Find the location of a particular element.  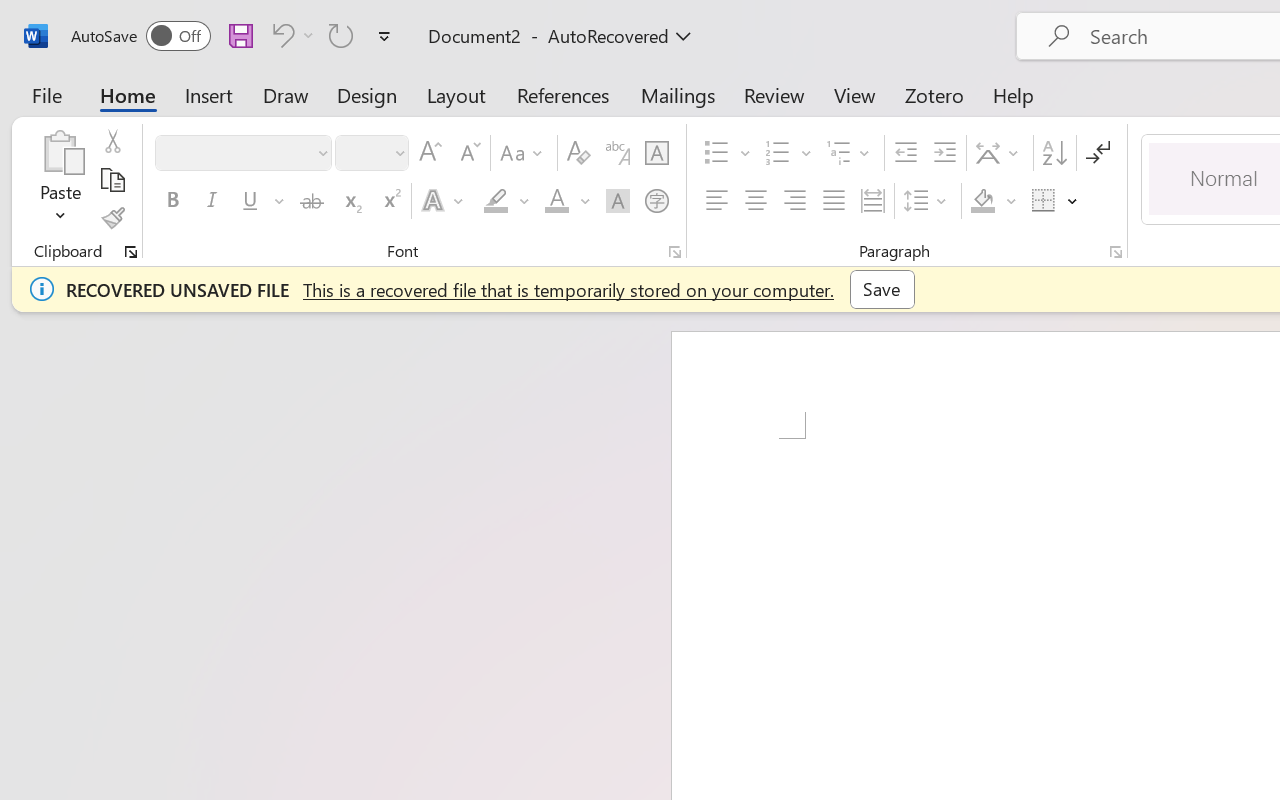

Morph is located at coordinates (195, 111).